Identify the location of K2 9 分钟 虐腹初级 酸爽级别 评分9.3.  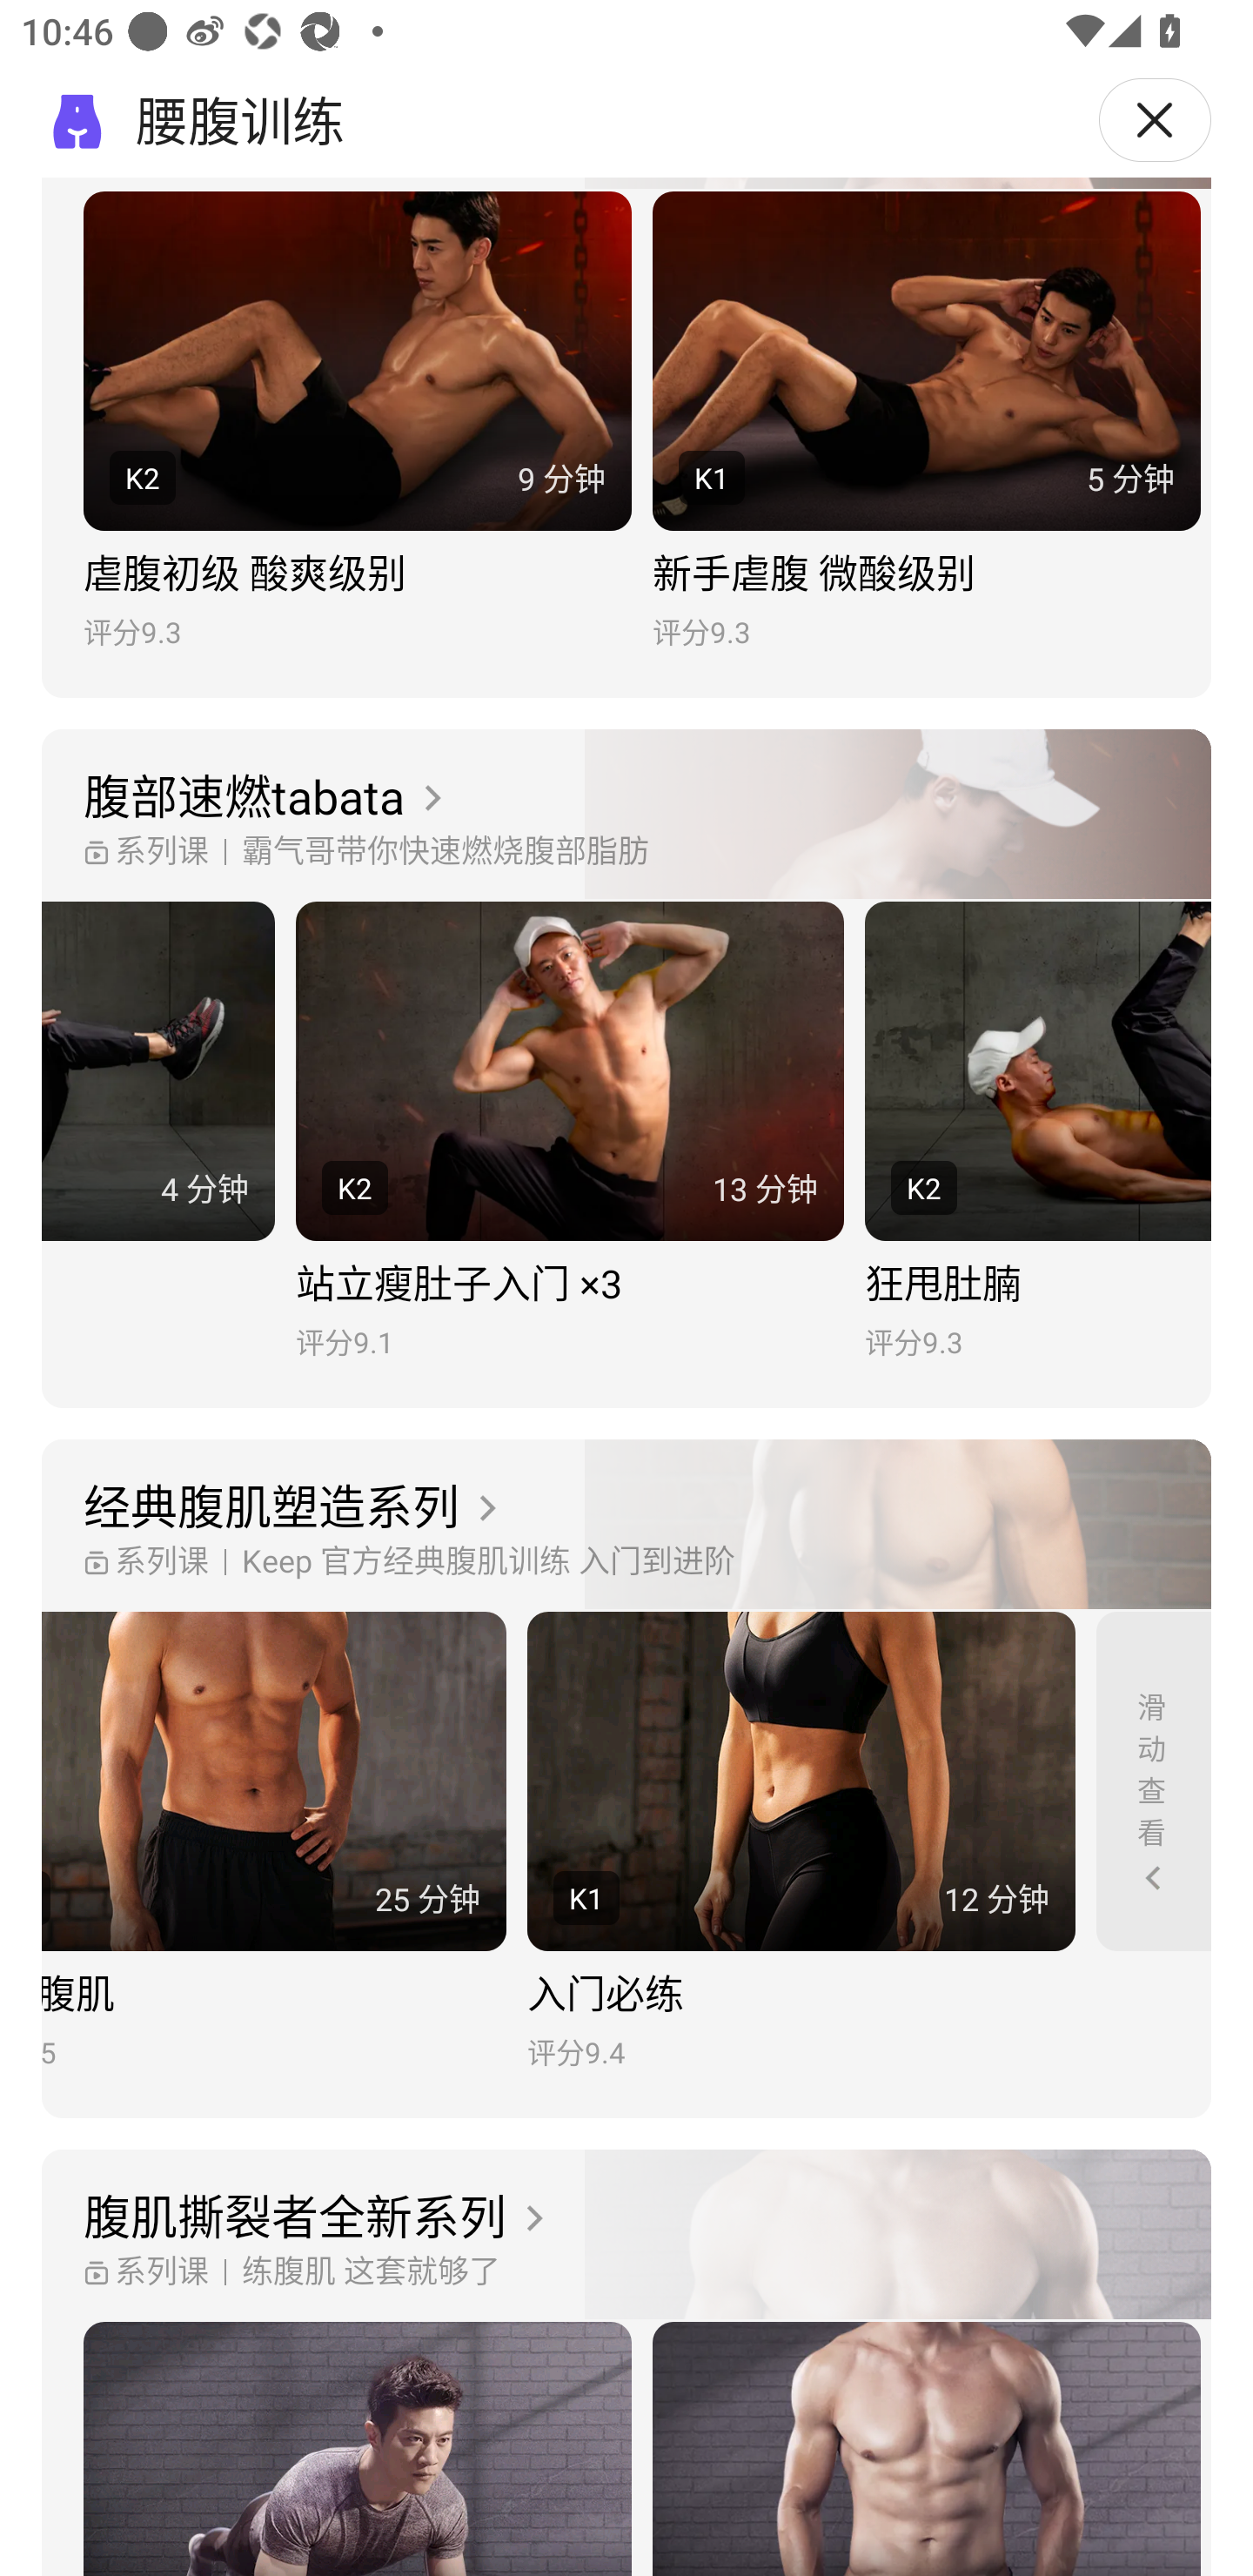
(357, 421).